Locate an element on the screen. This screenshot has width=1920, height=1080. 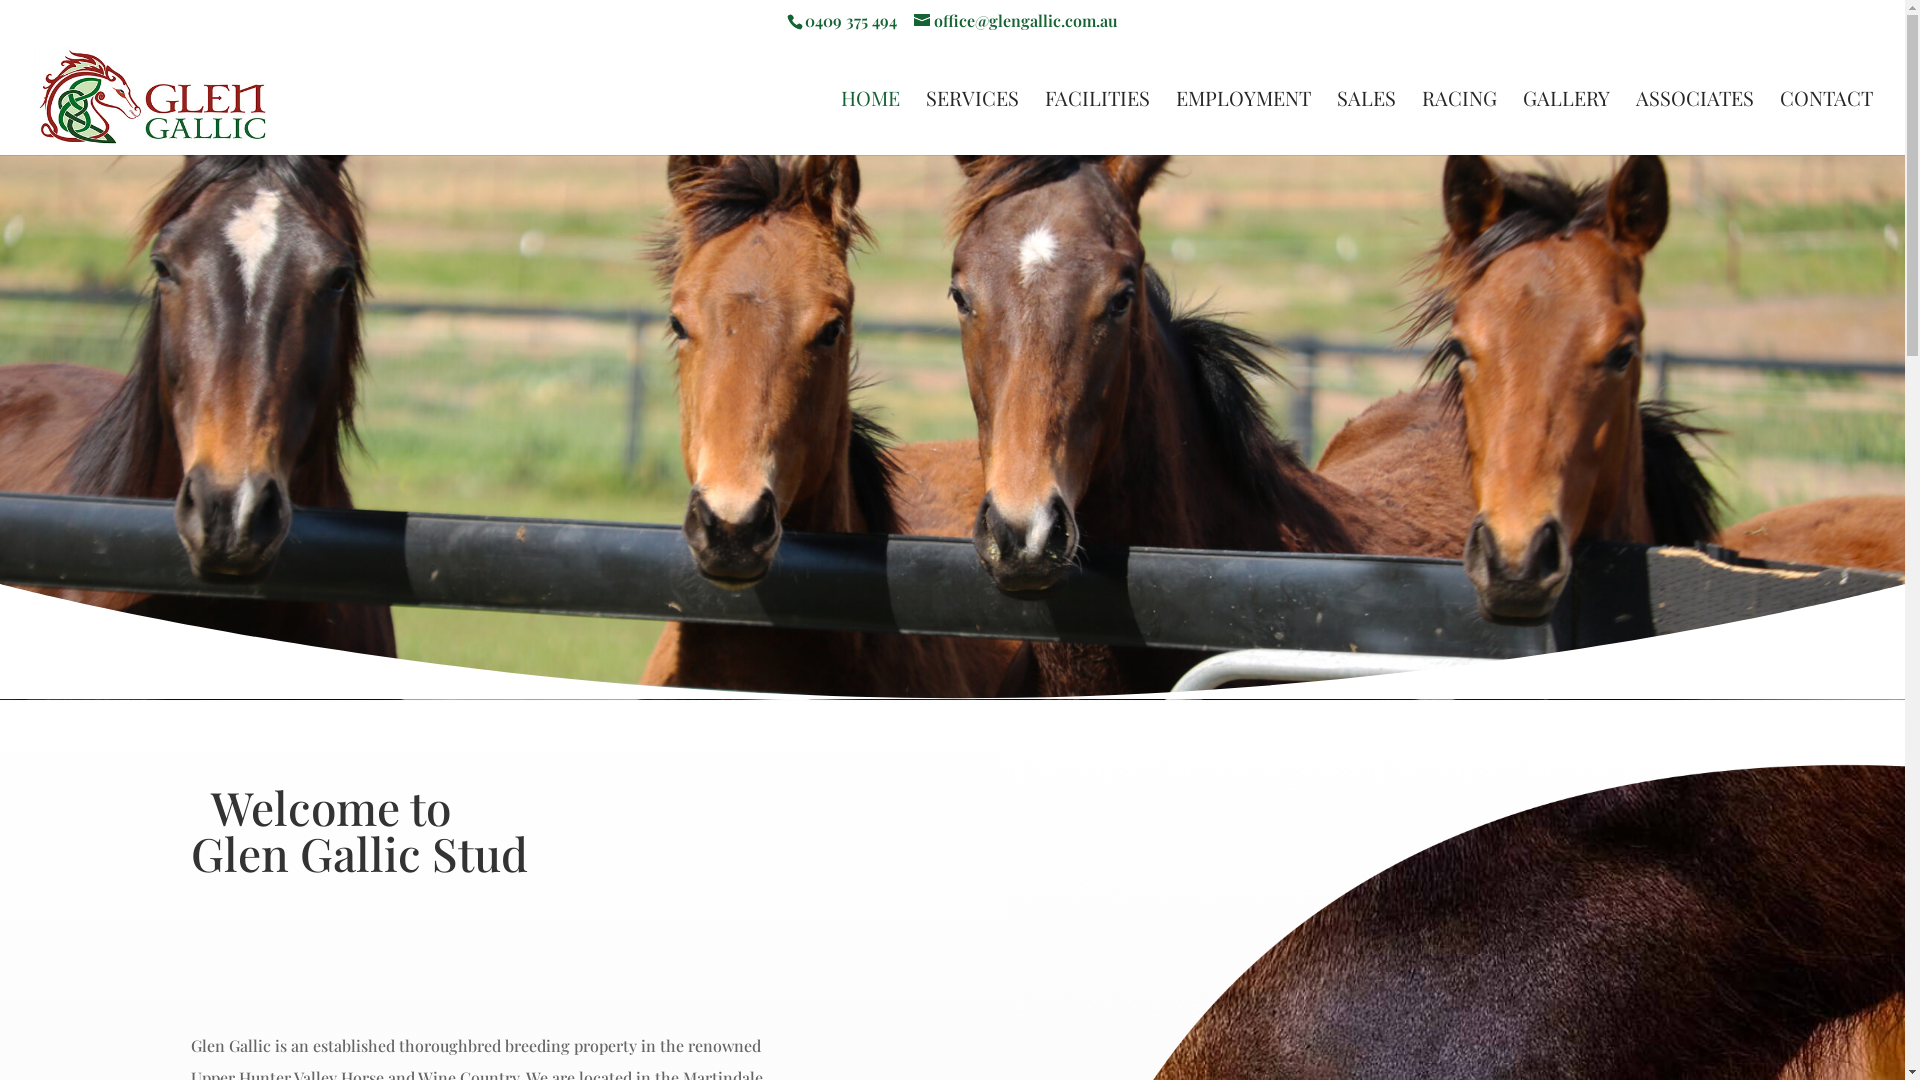
RACING is located at coordinates (1460, 123).